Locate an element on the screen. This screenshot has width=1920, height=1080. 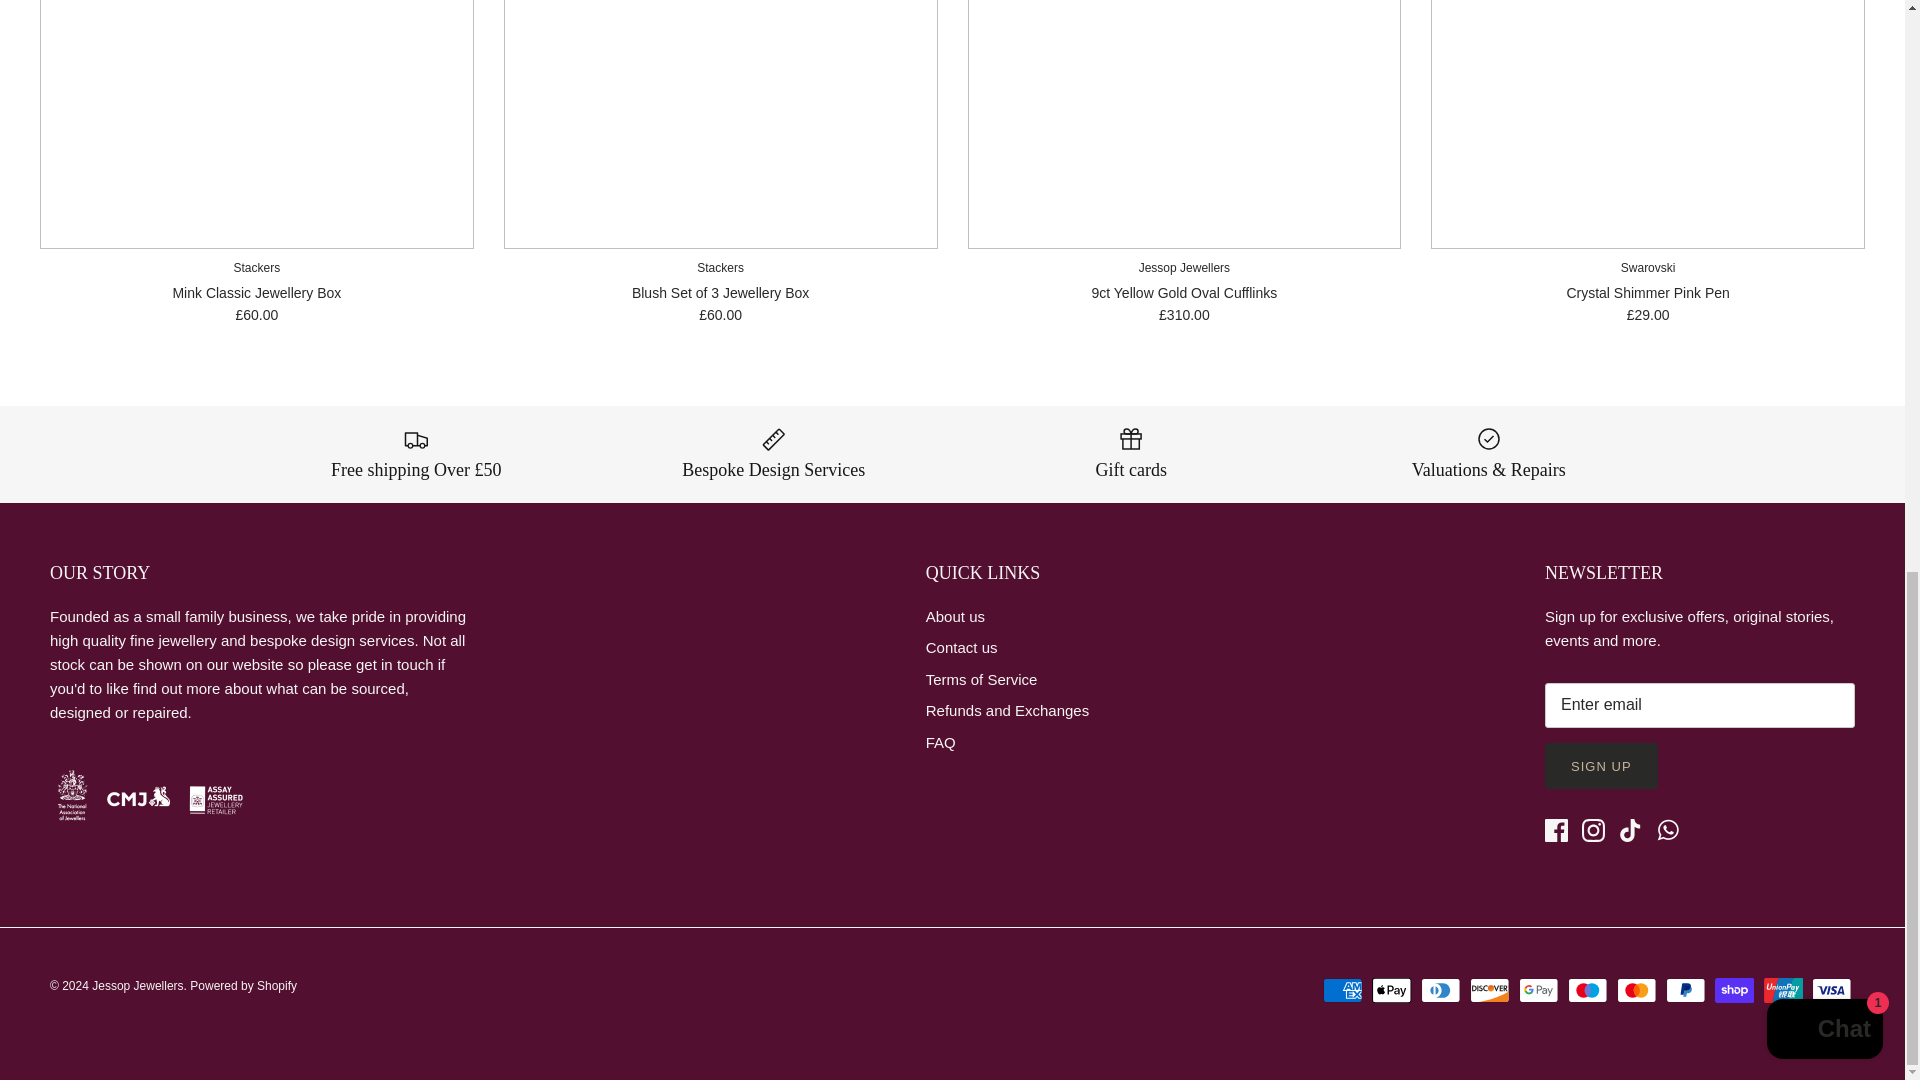
Discover is located at coordinates (1490, 990).